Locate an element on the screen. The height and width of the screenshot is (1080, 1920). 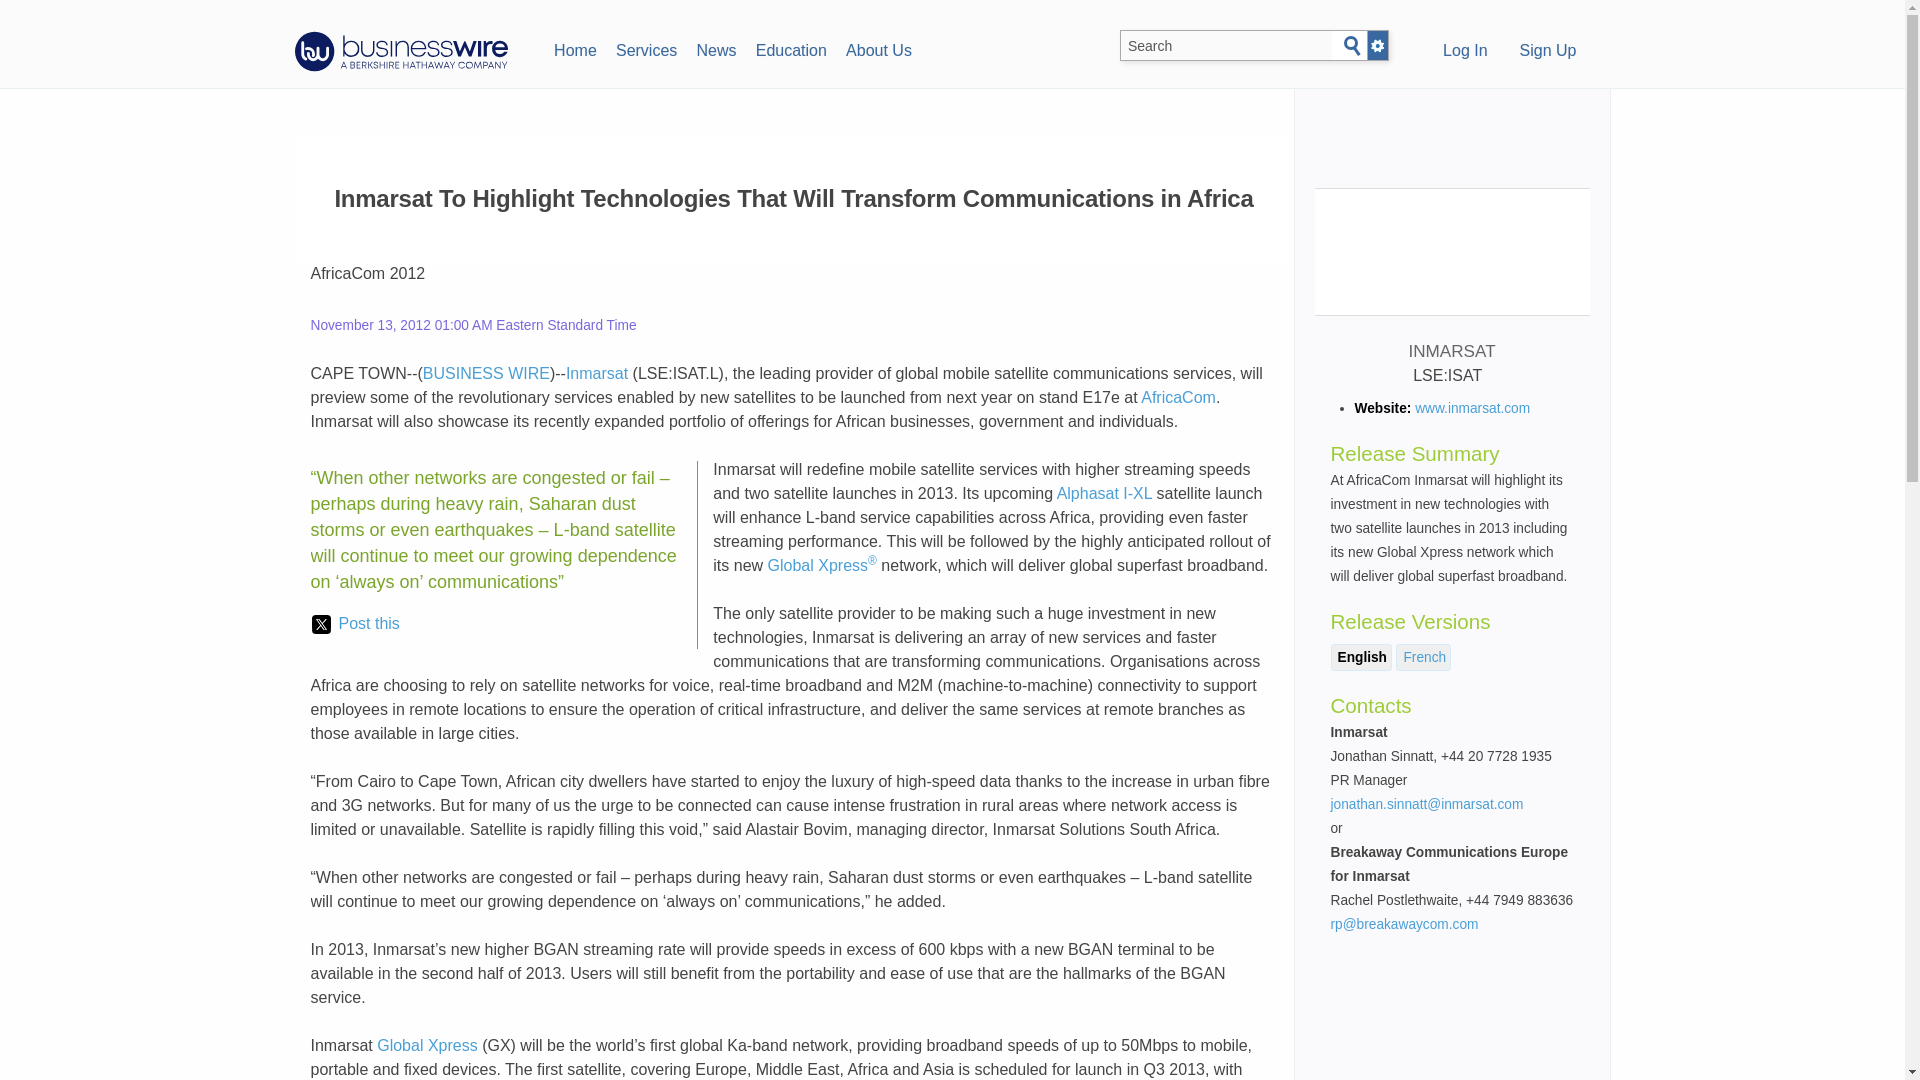
Home is located at coordinates (574, 48).